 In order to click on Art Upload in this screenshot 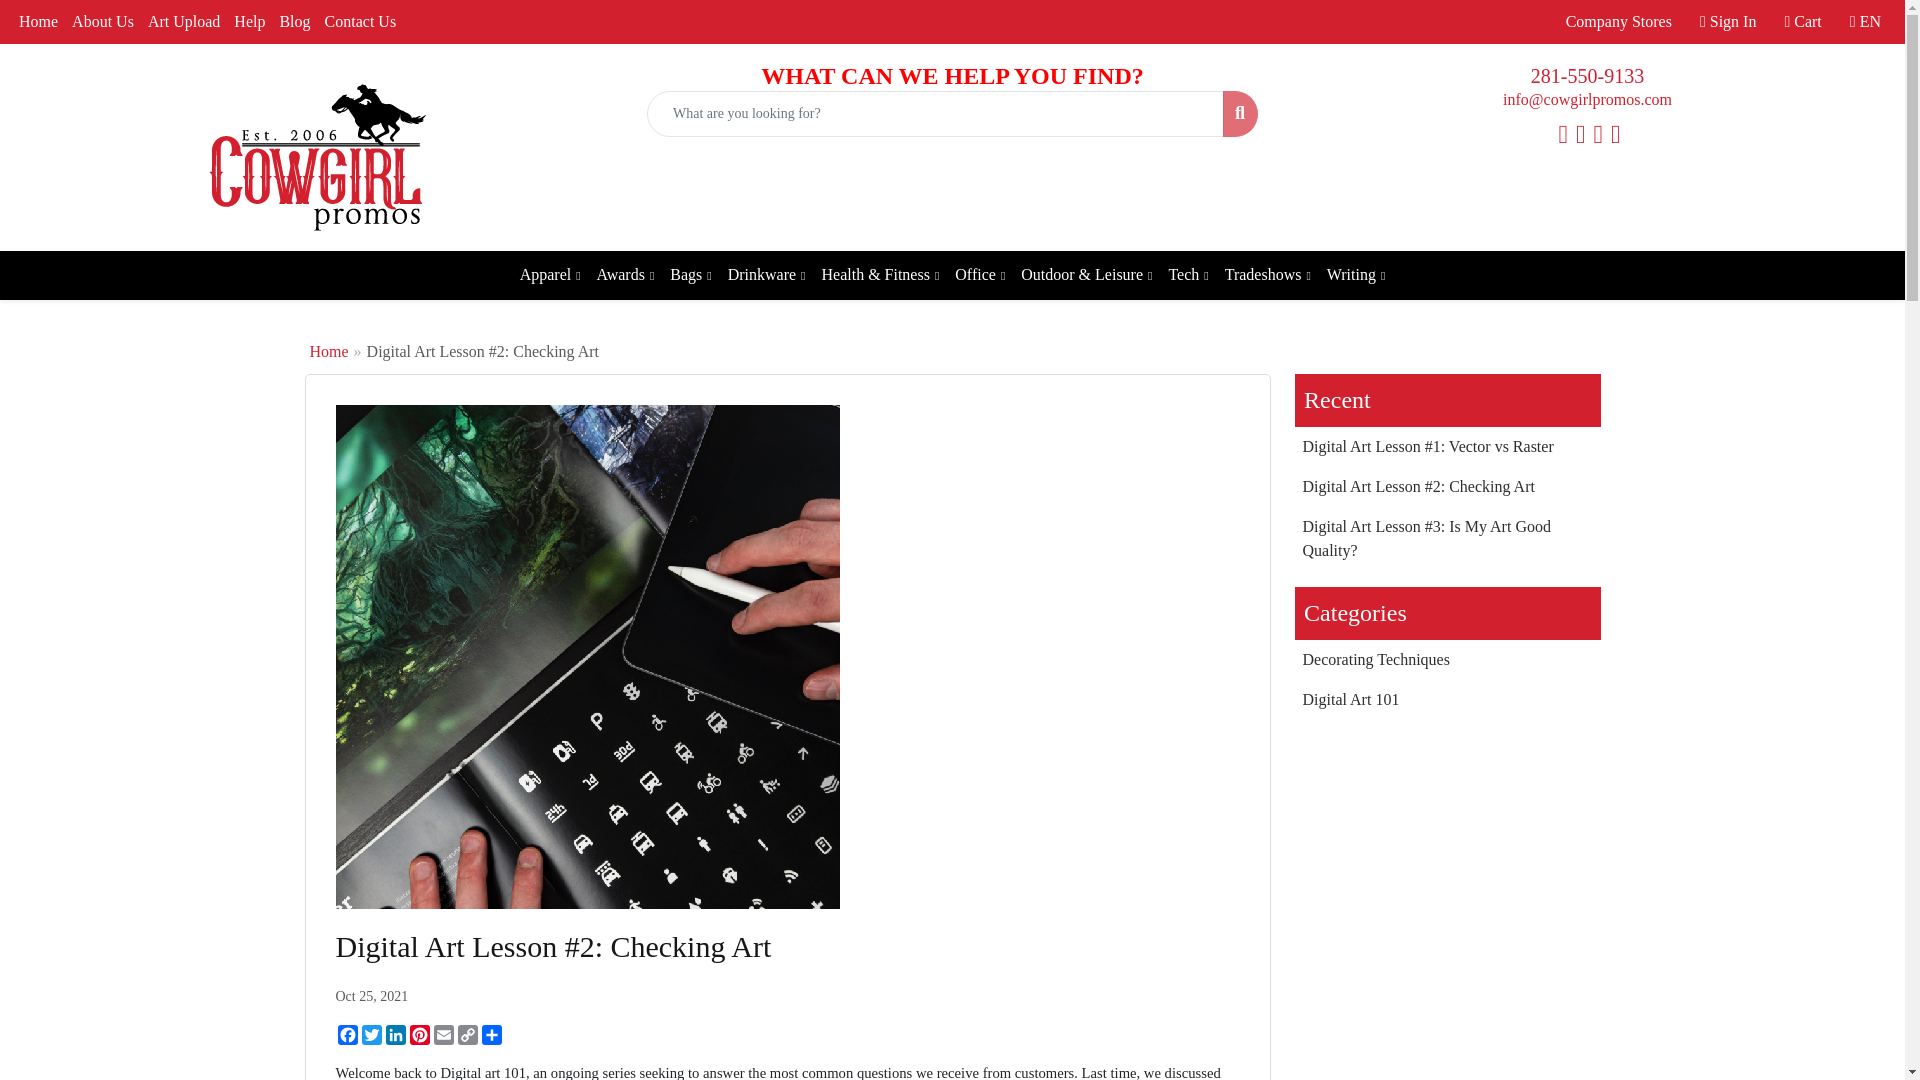, I will do `click(183, 22)`.